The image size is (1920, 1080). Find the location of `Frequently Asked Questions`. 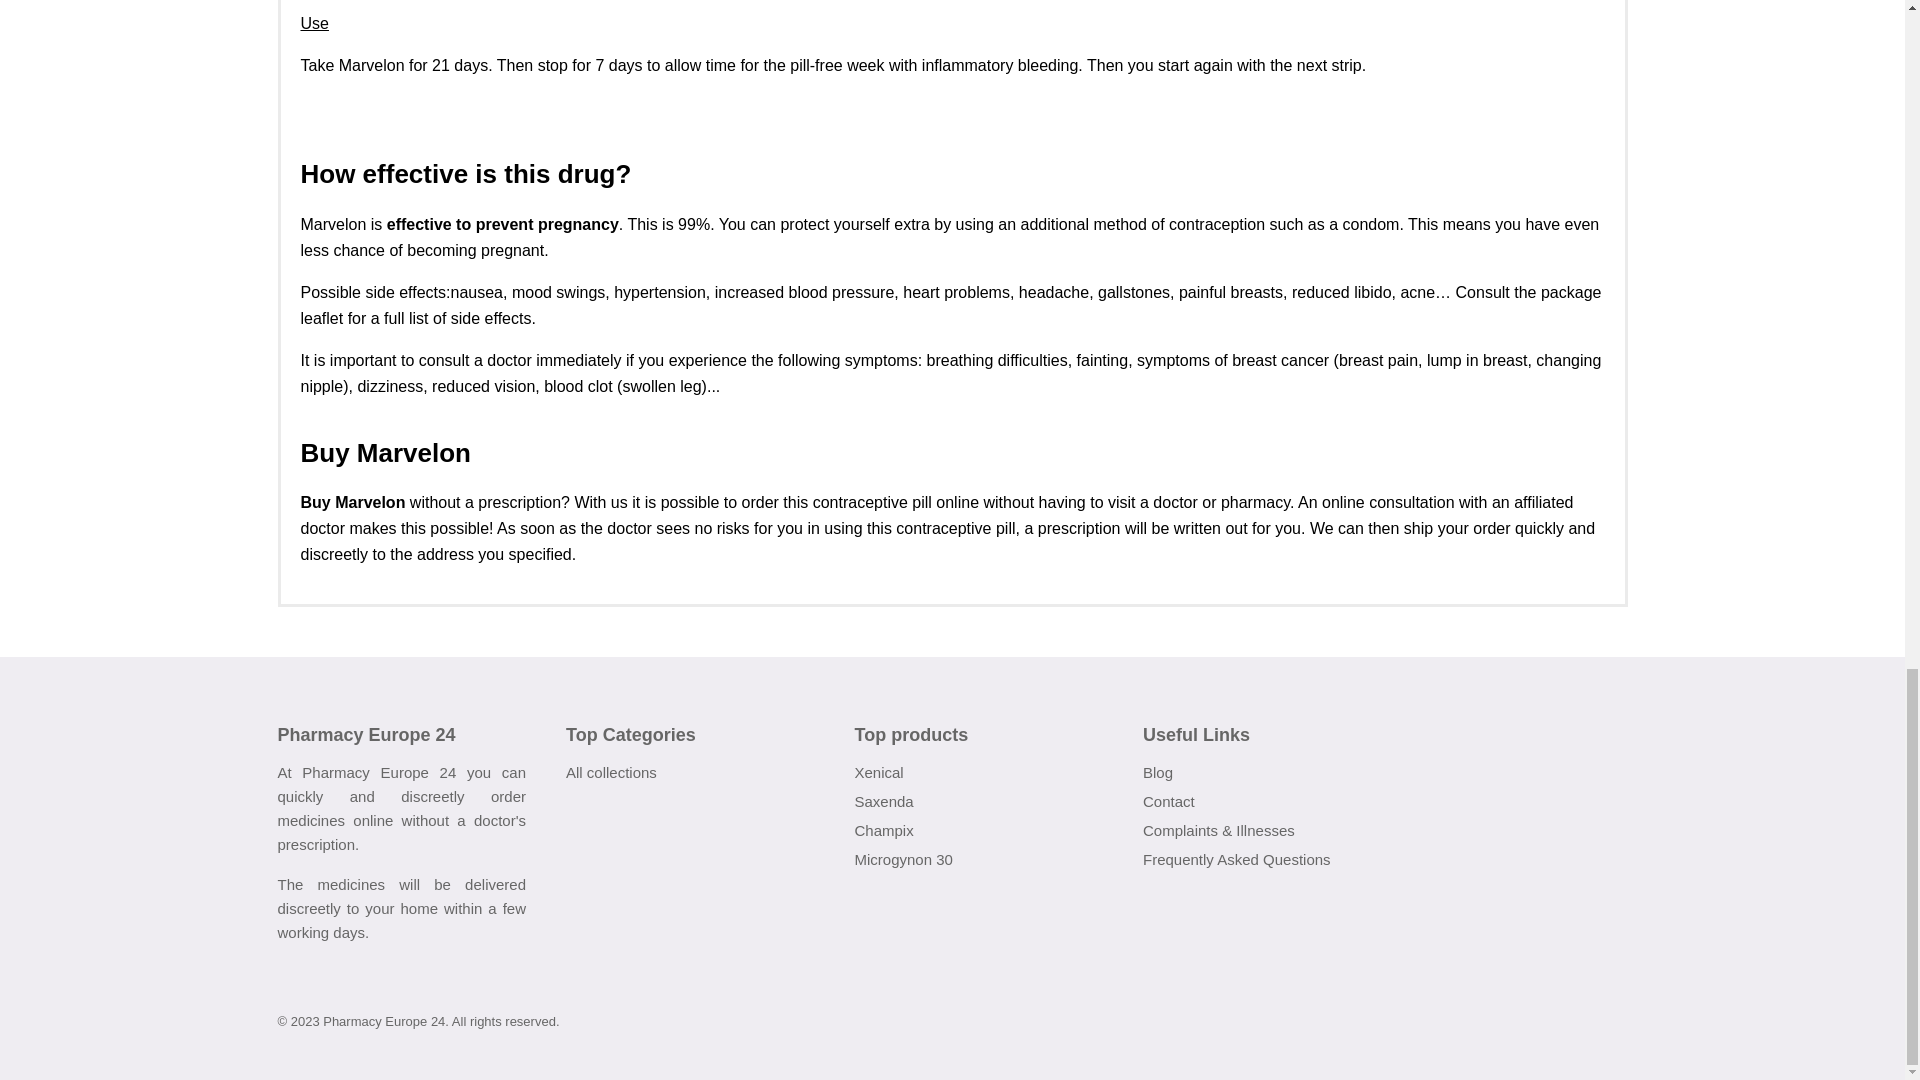

Frequently Asked Questions is located at coordinates (1236, 860).